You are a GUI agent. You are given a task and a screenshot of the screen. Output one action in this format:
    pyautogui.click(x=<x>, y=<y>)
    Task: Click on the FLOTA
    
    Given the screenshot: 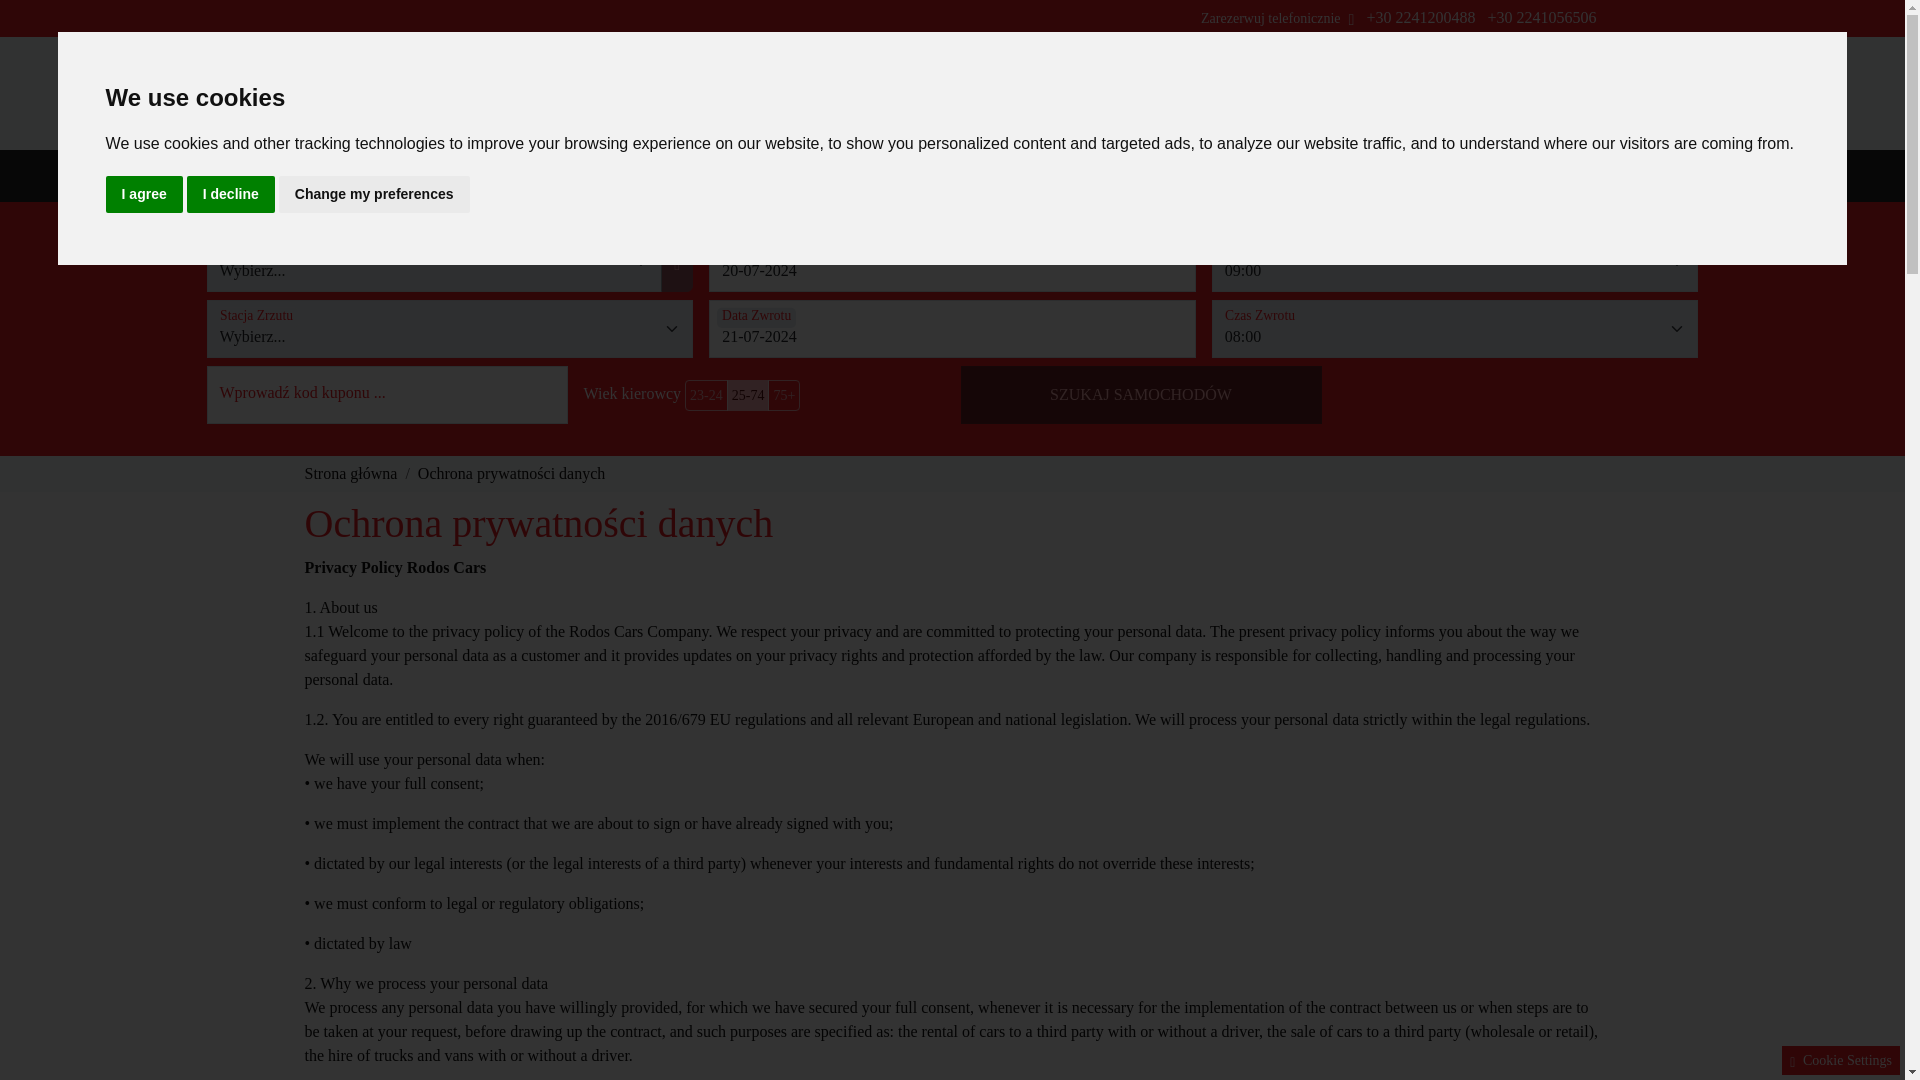 What is the action you would take?
    pyautogui.click(x=609, y=176)
    